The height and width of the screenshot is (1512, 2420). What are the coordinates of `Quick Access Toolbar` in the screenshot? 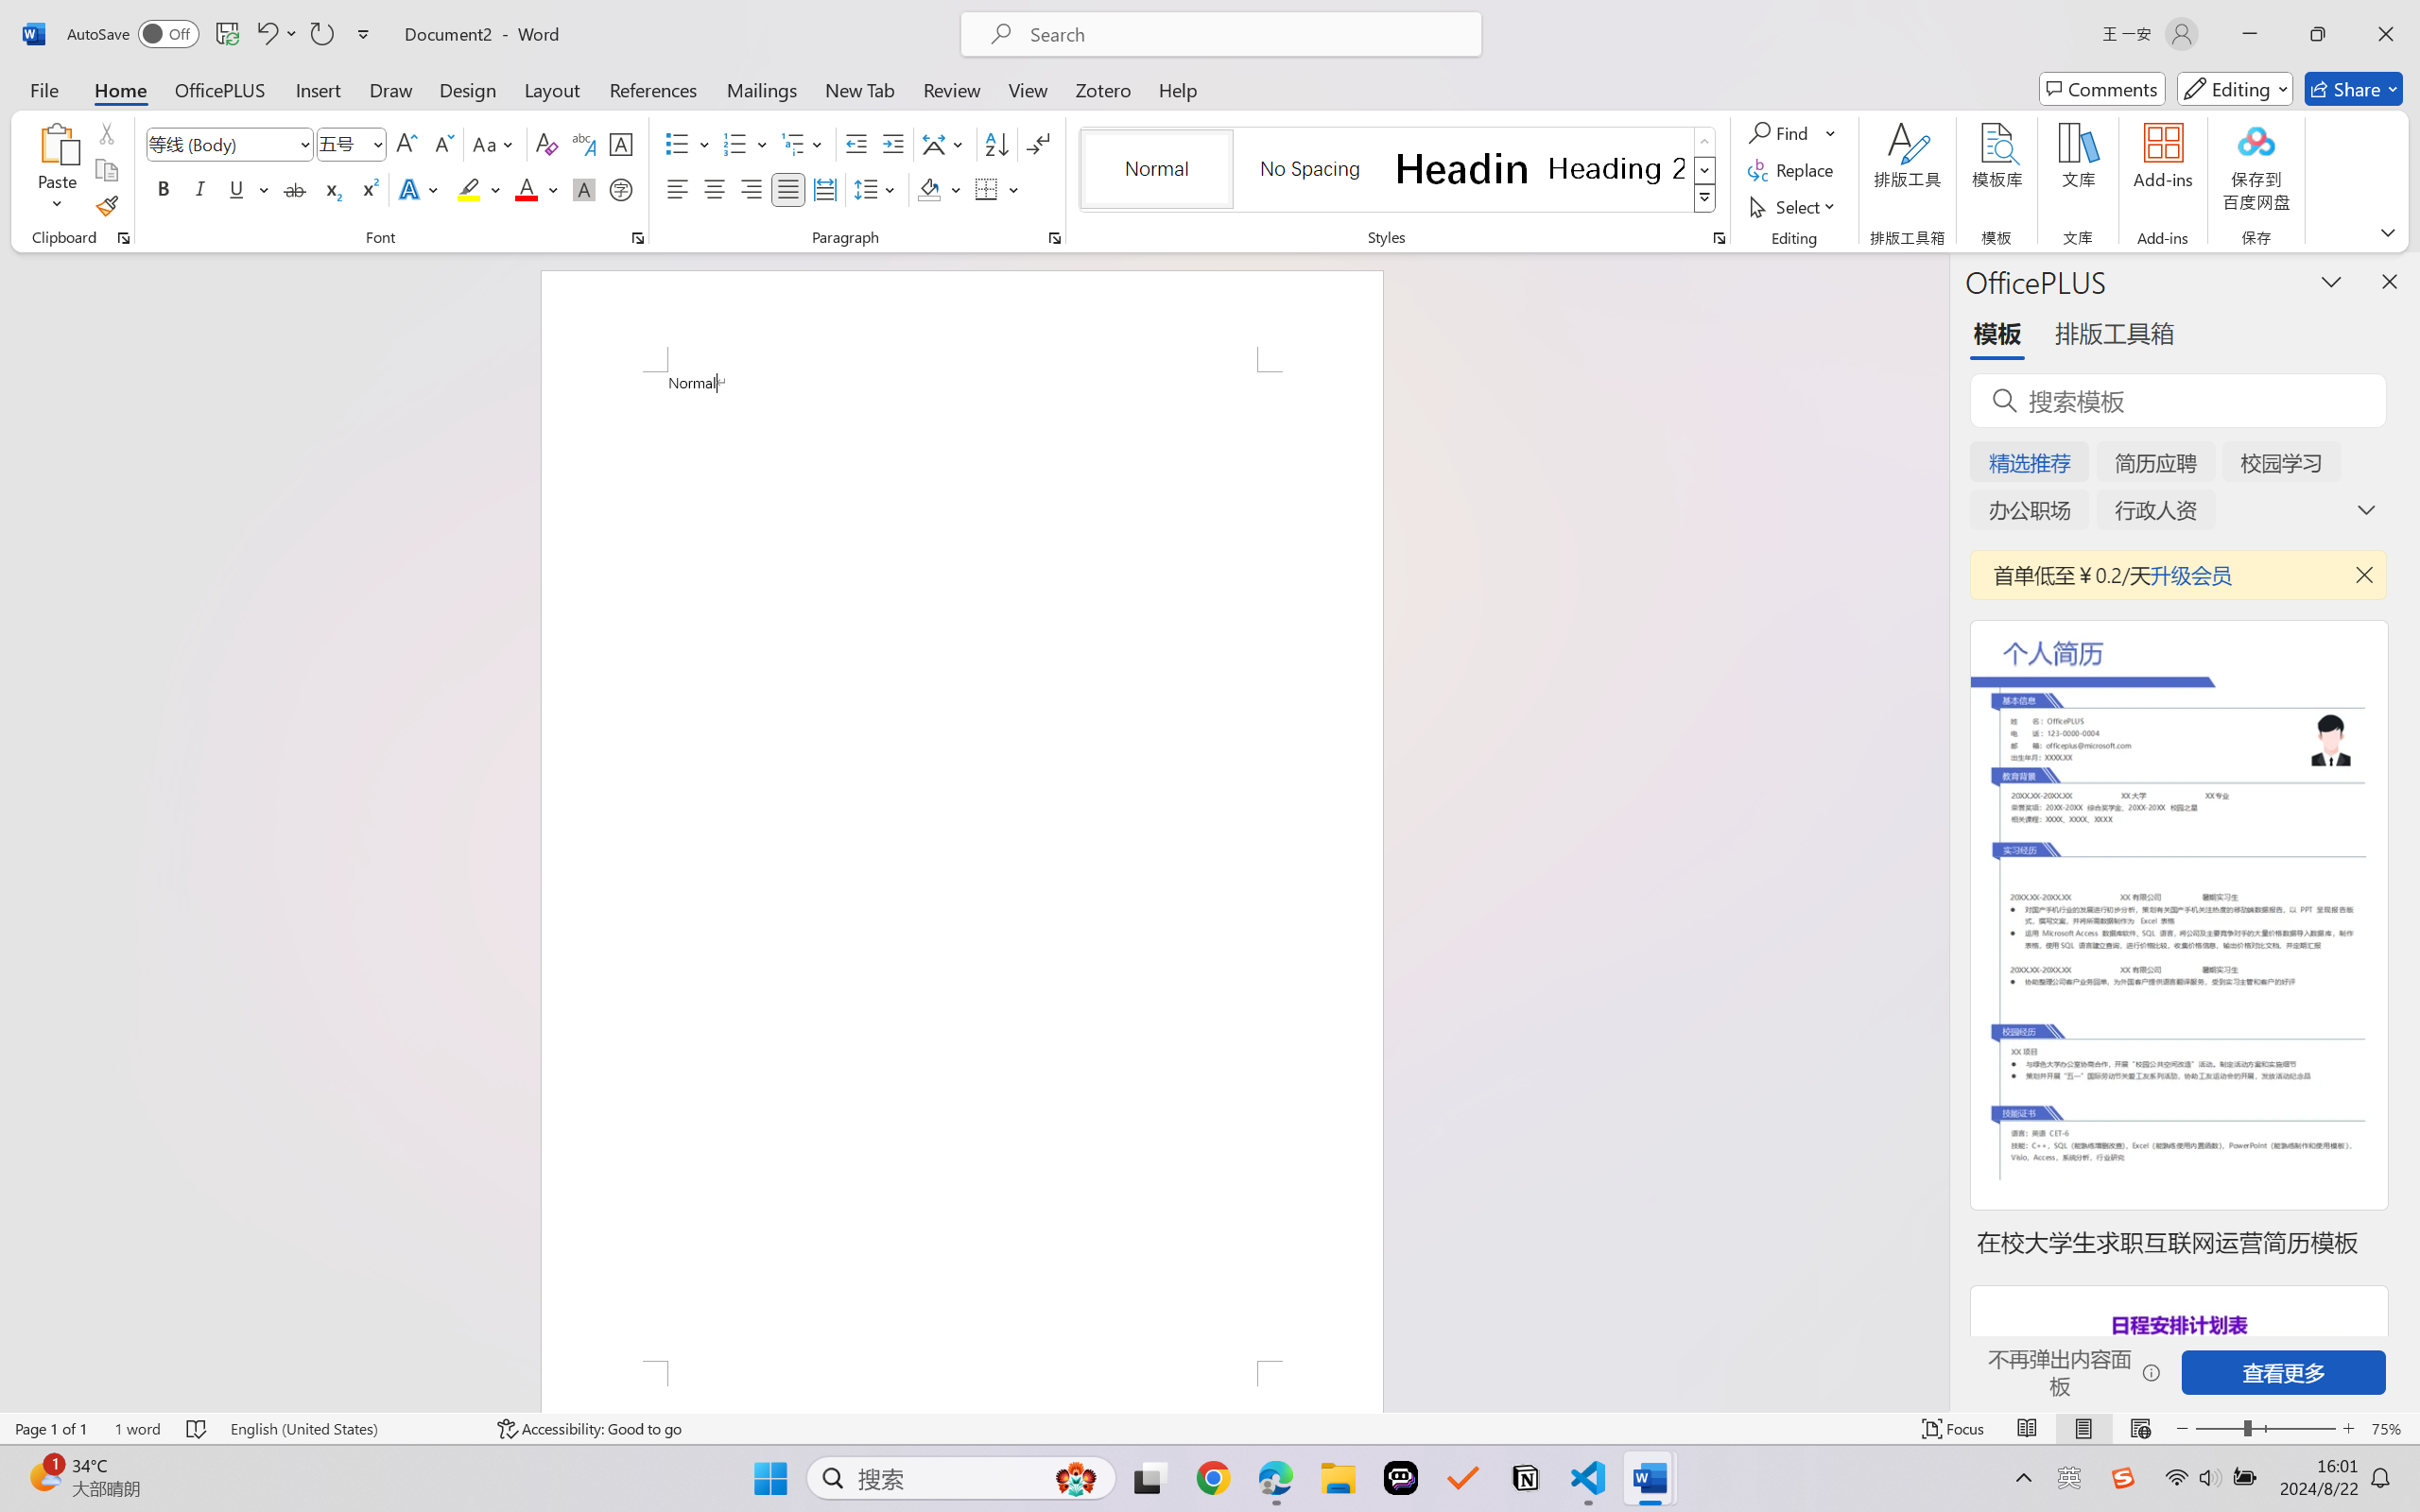 It's located at (223, 34).